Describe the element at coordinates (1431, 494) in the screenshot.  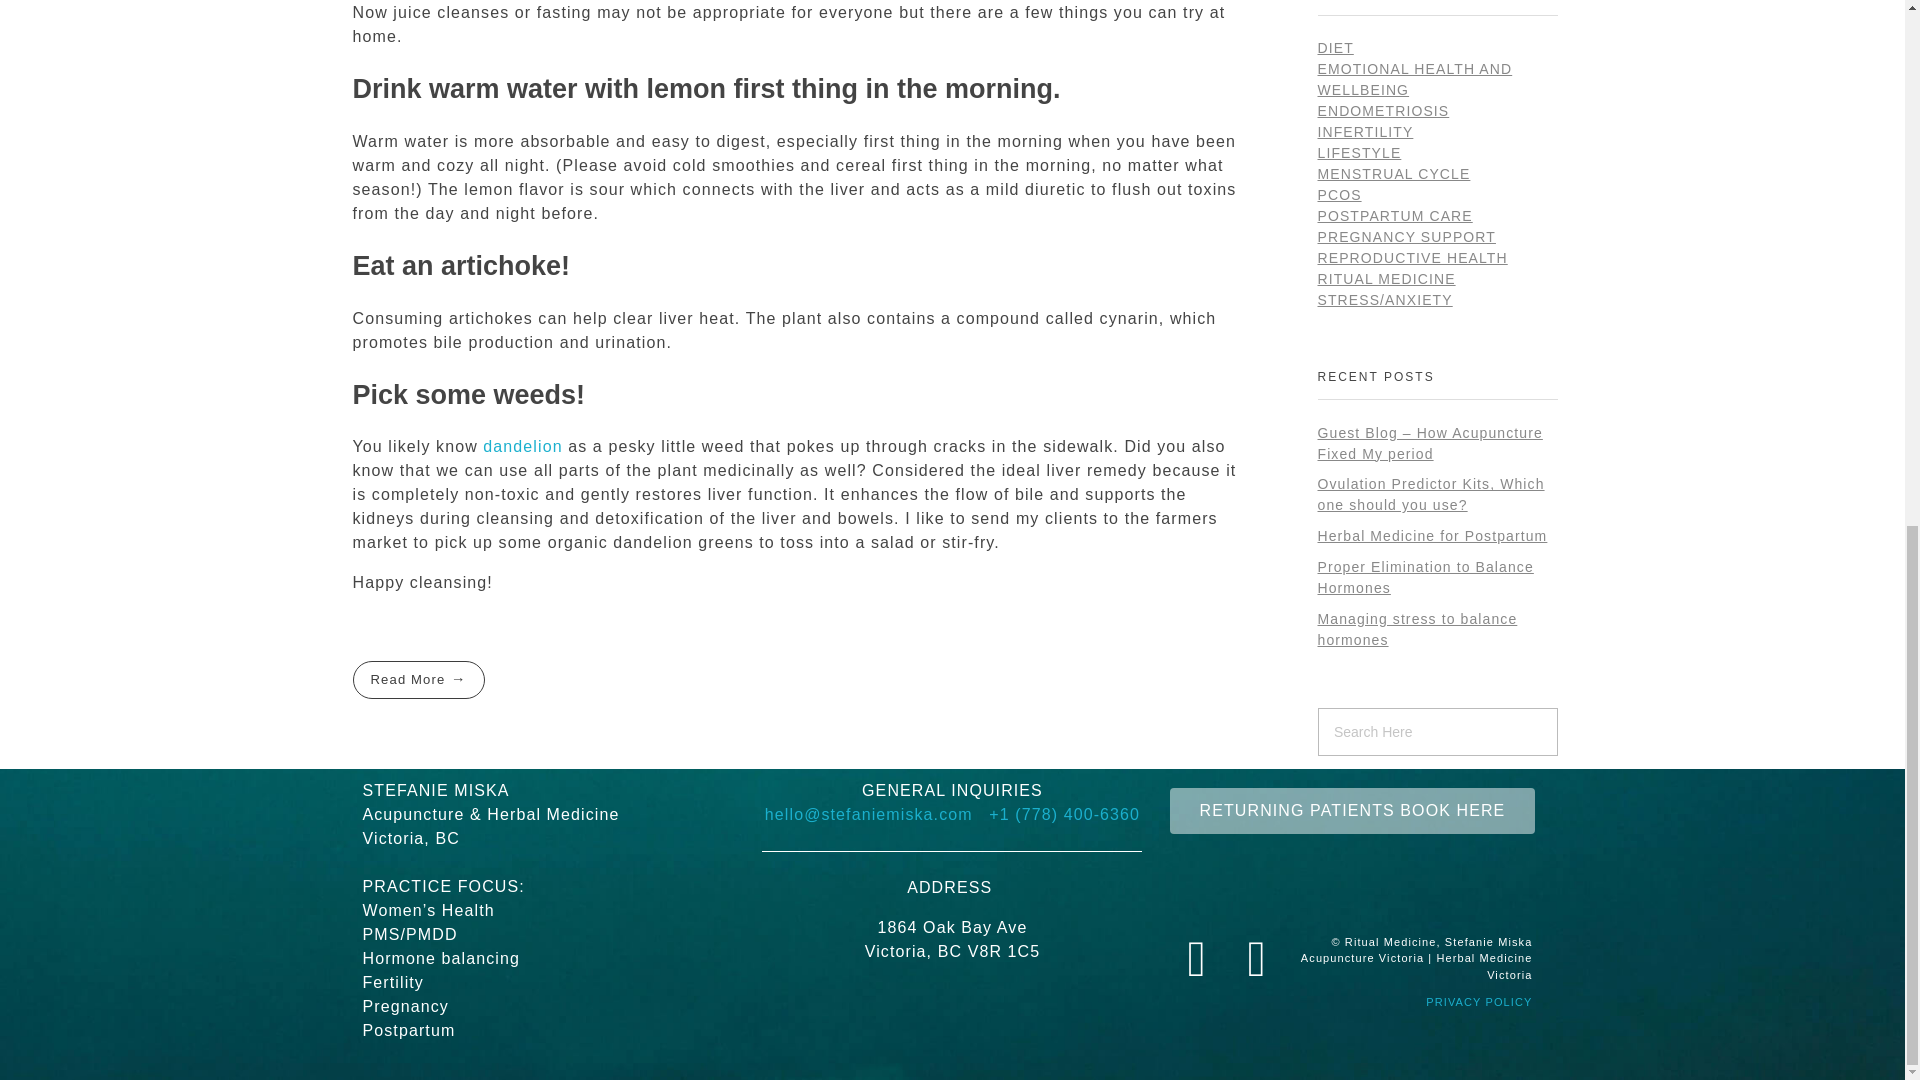
I see `Ovulation Predictor Kits, Which one should you use?` at that location.